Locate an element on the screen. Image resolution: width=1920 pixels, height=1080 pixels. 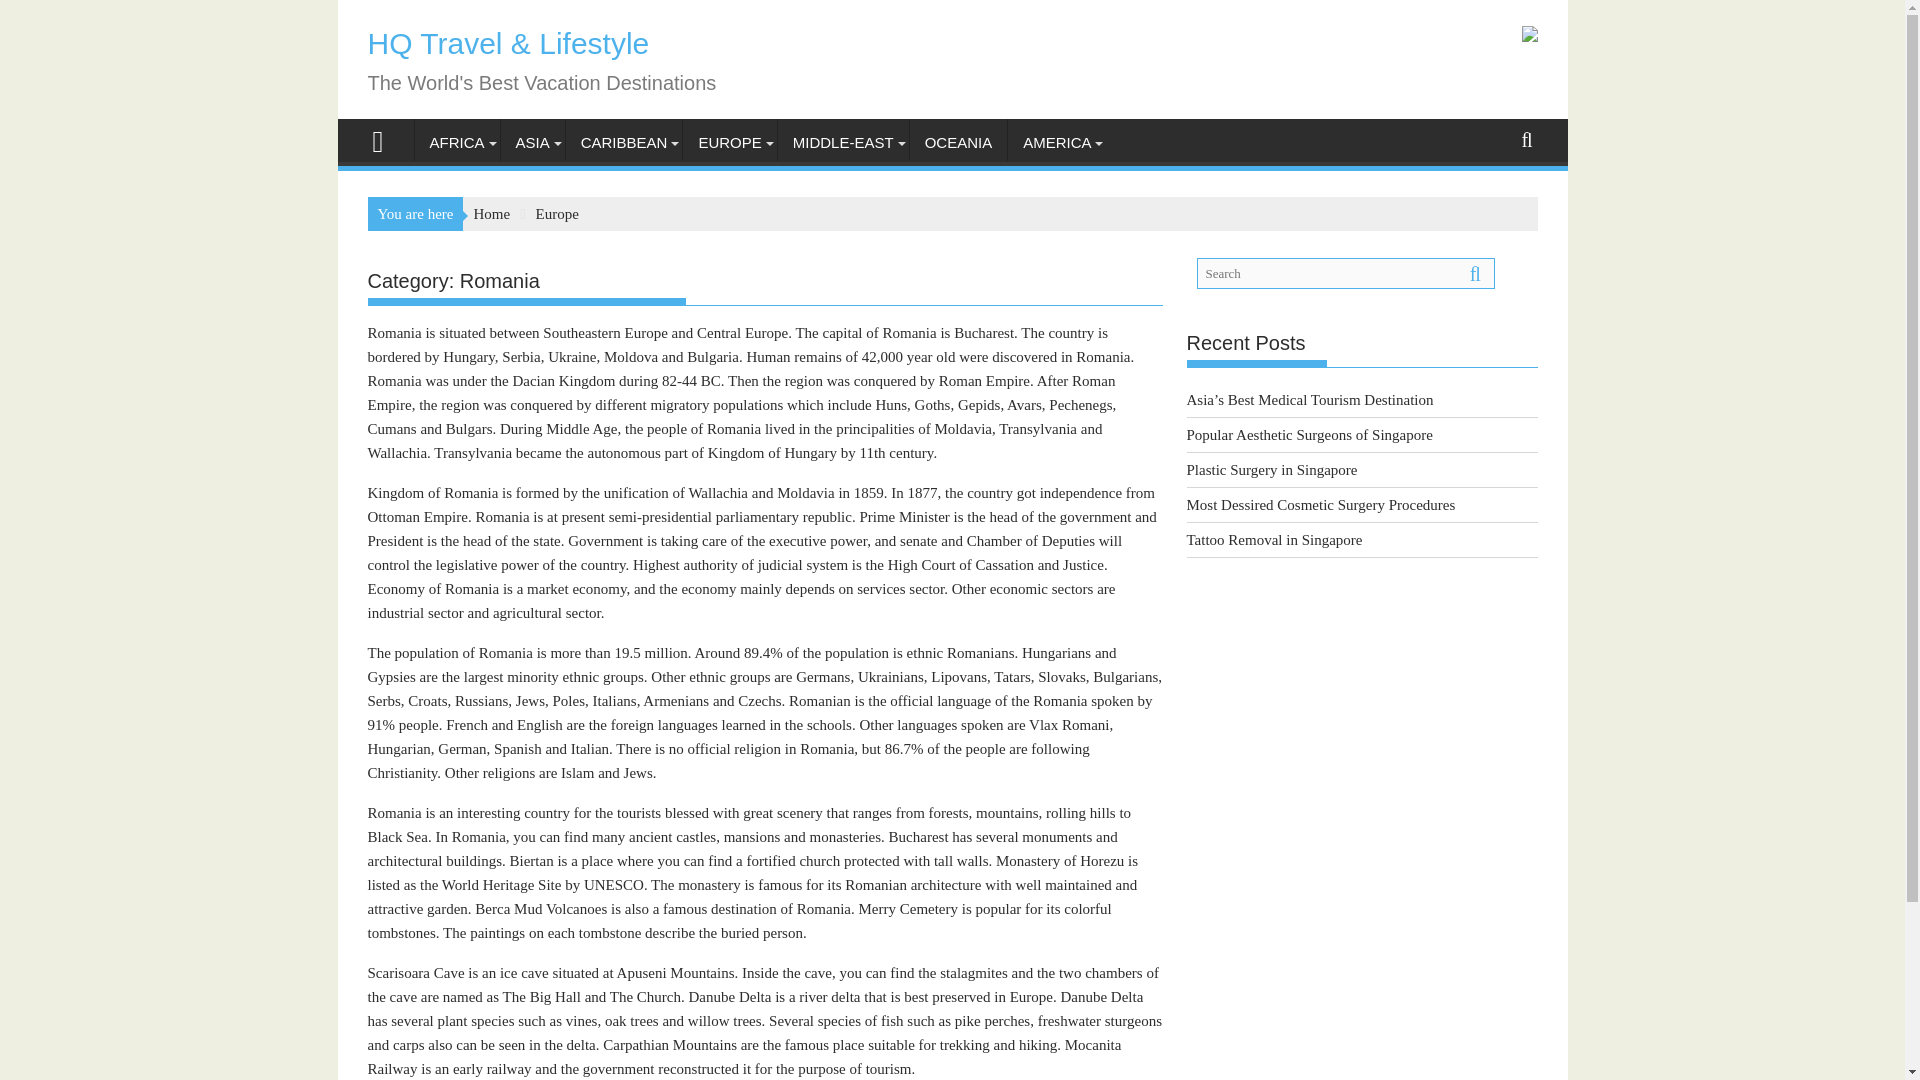
EUROPE is located at coordinates (729, 142).